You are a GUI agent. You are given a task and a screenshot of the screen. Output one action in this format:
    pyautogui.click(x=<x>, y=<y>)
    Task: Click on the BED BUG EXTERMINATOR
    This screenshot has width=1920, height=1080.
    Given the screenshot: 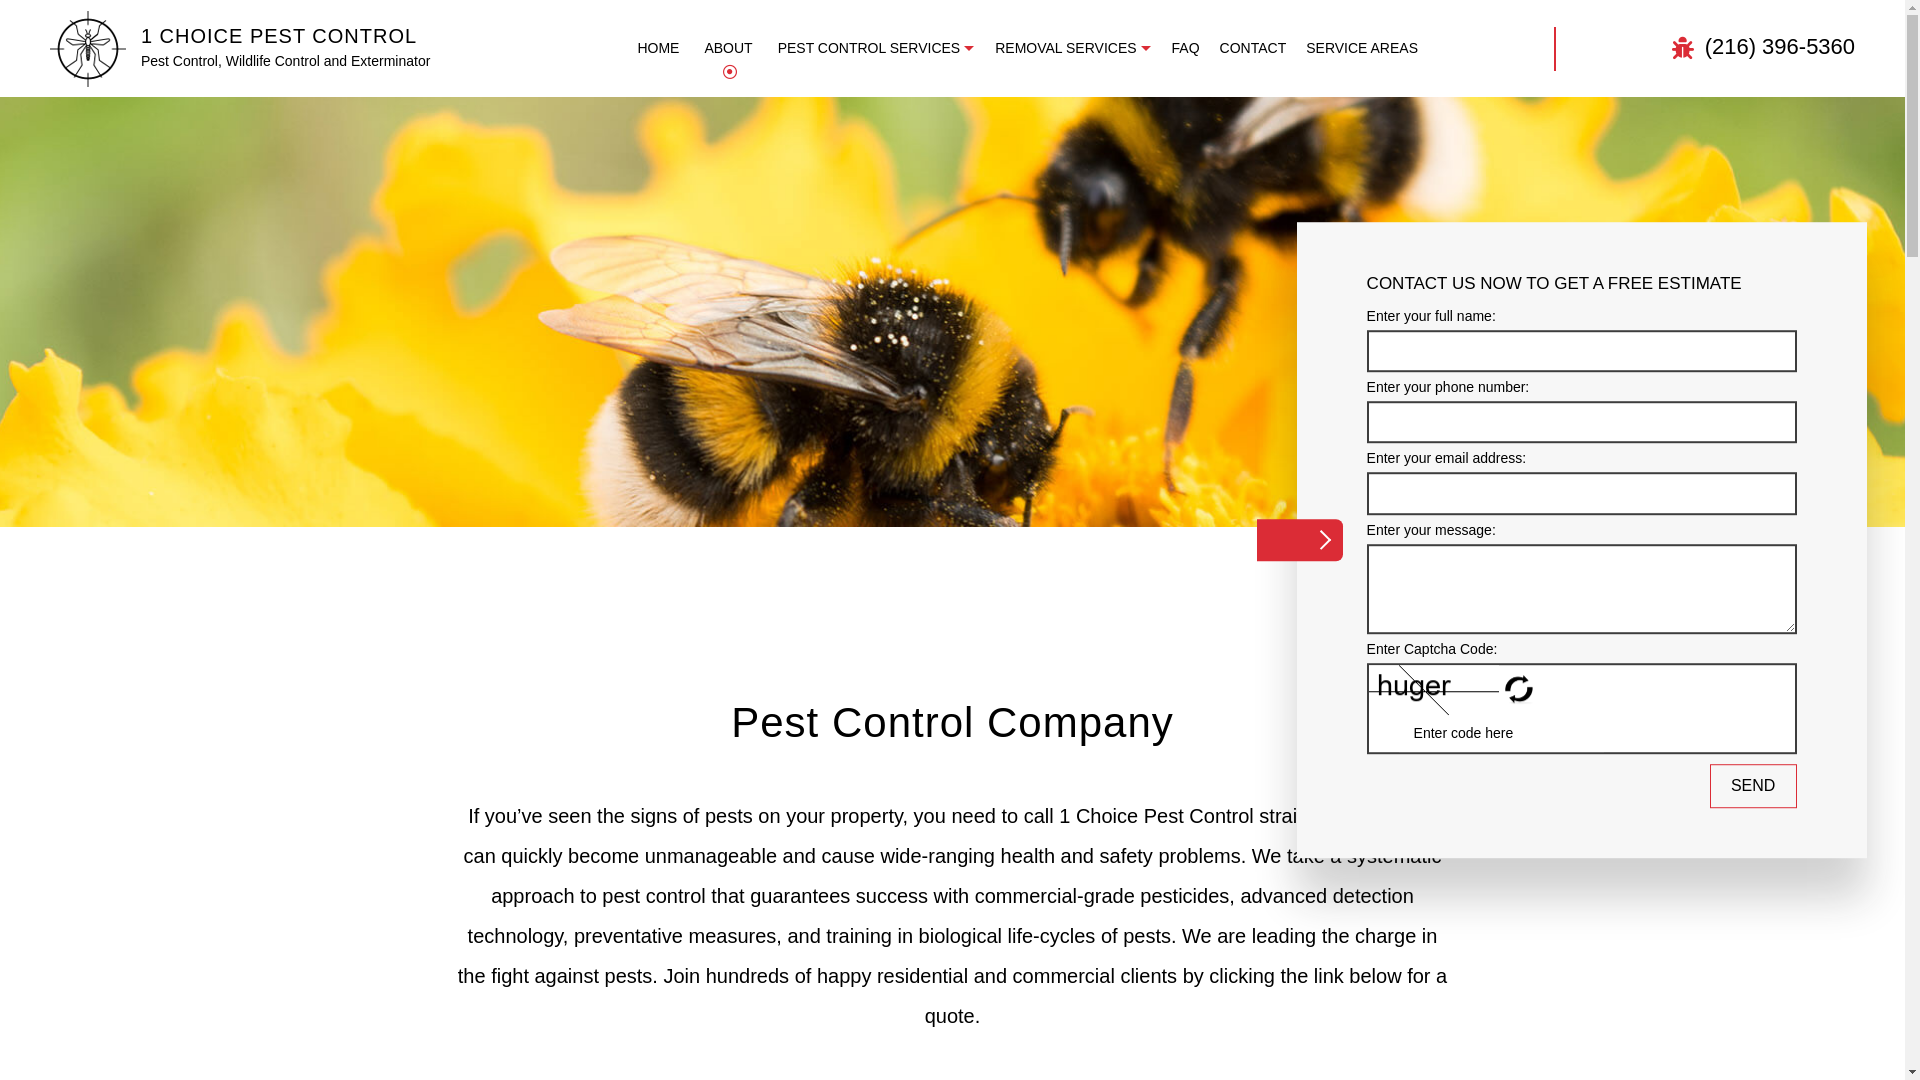 What is the action you would take?
    pyautogui.click(x=977, y=146)
    